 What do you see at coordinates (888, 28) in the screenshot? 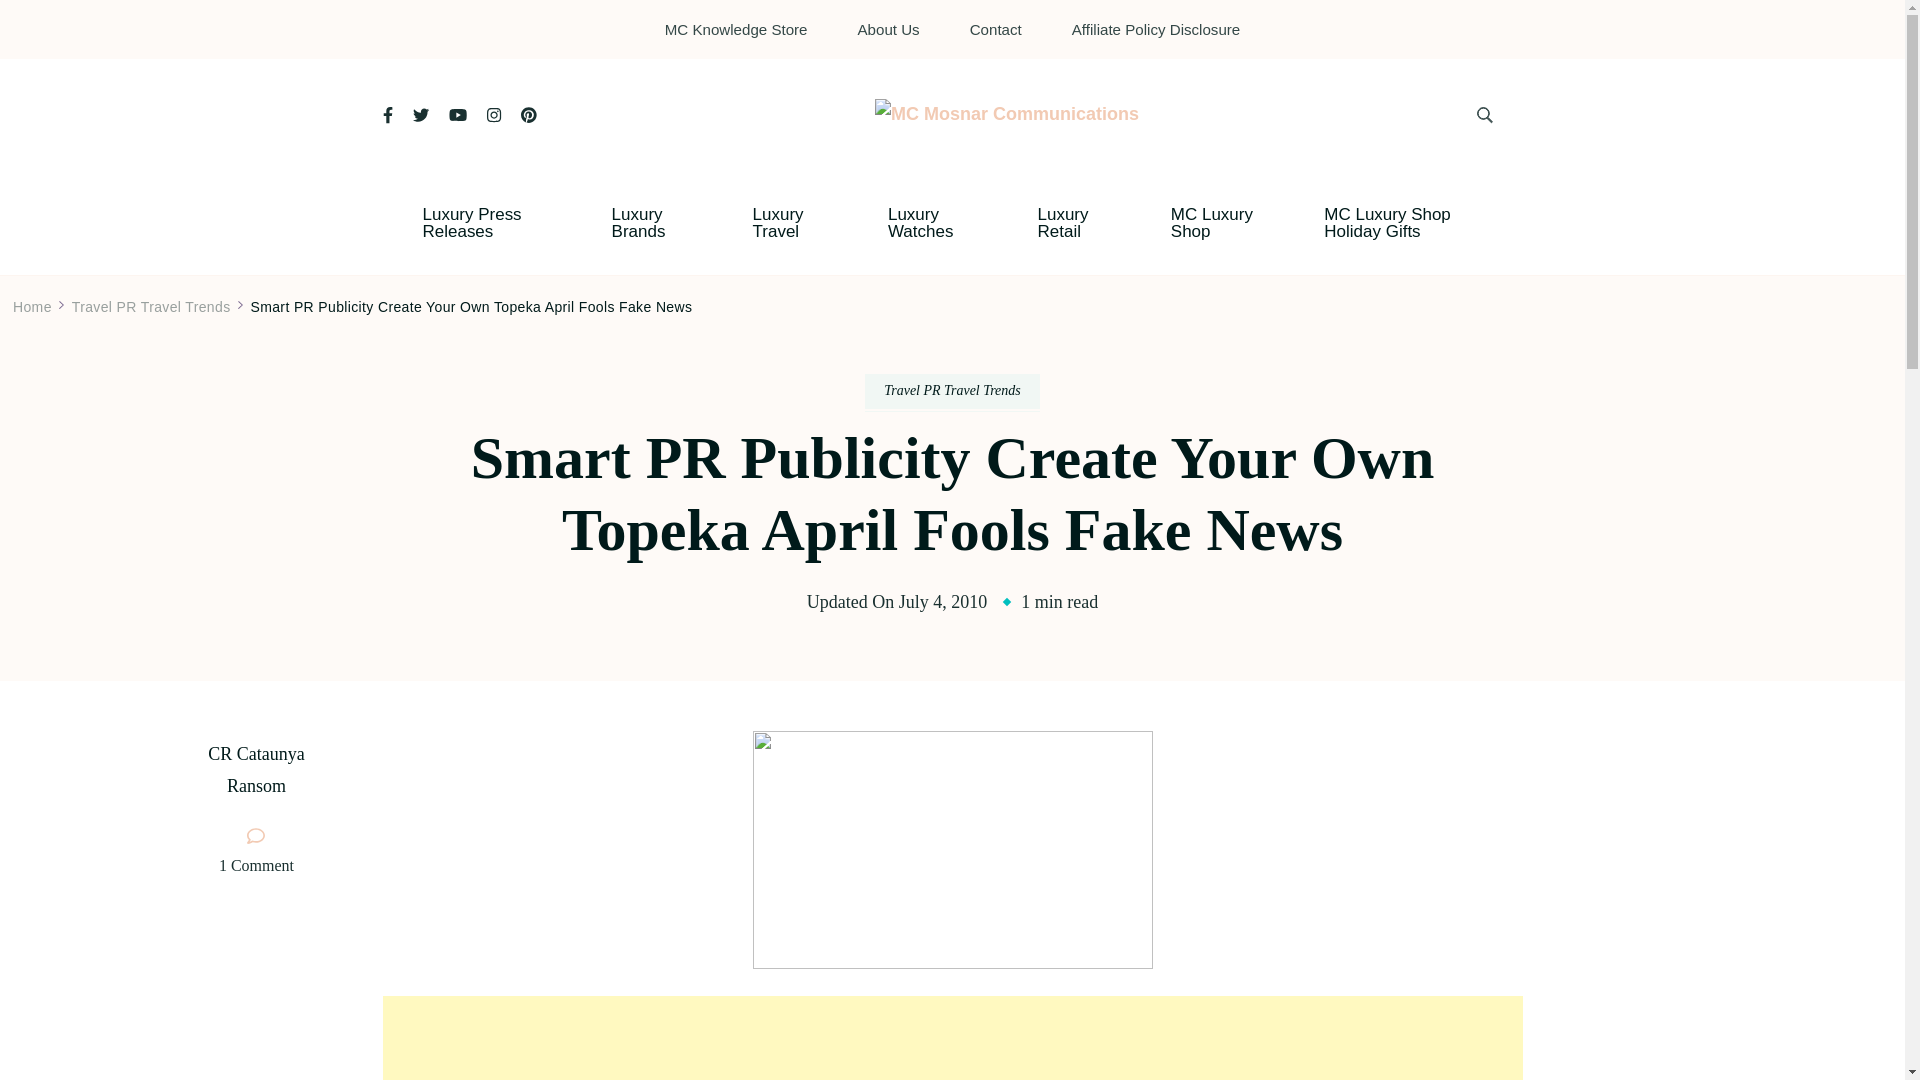
I see `About Us` at bounding box center [888, 28].